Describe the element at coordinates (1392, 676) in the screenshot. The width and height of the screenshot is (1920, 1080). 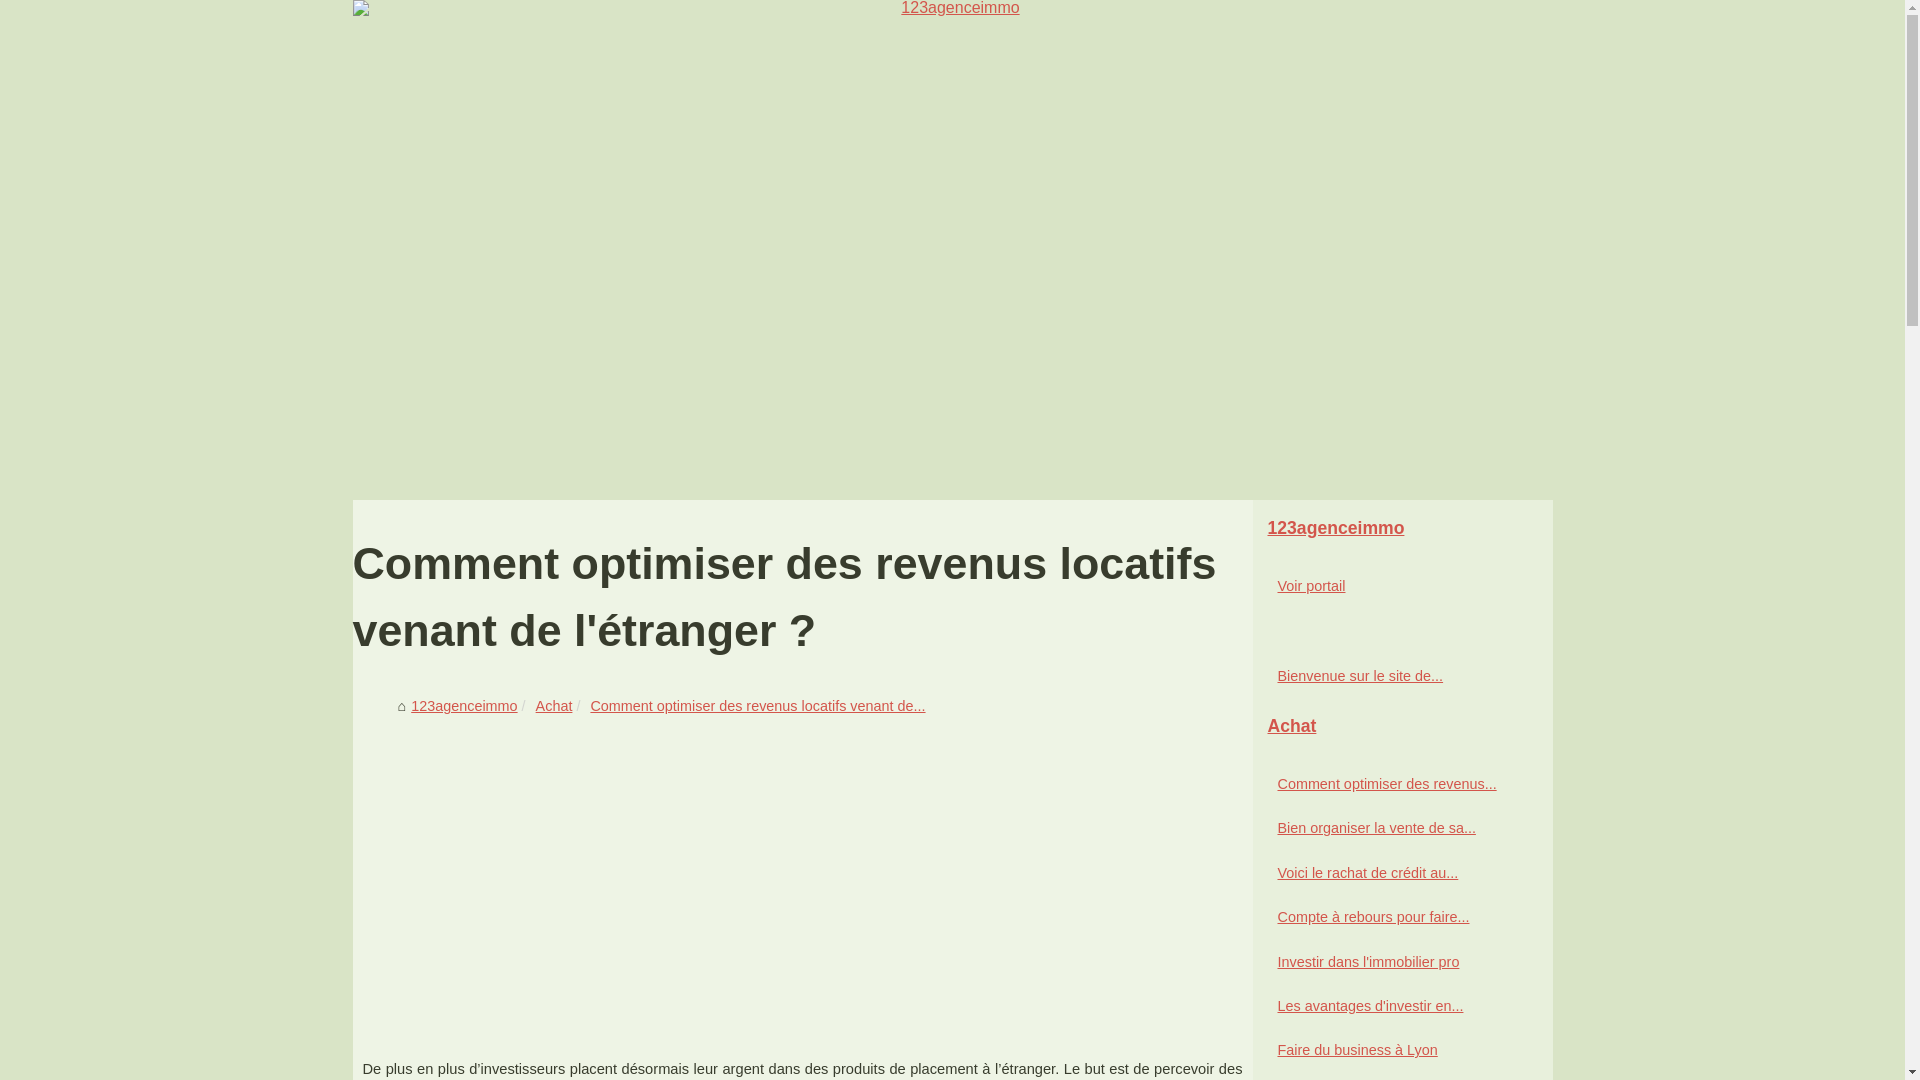
I see `Bienvenue sur le site de...` at that location.